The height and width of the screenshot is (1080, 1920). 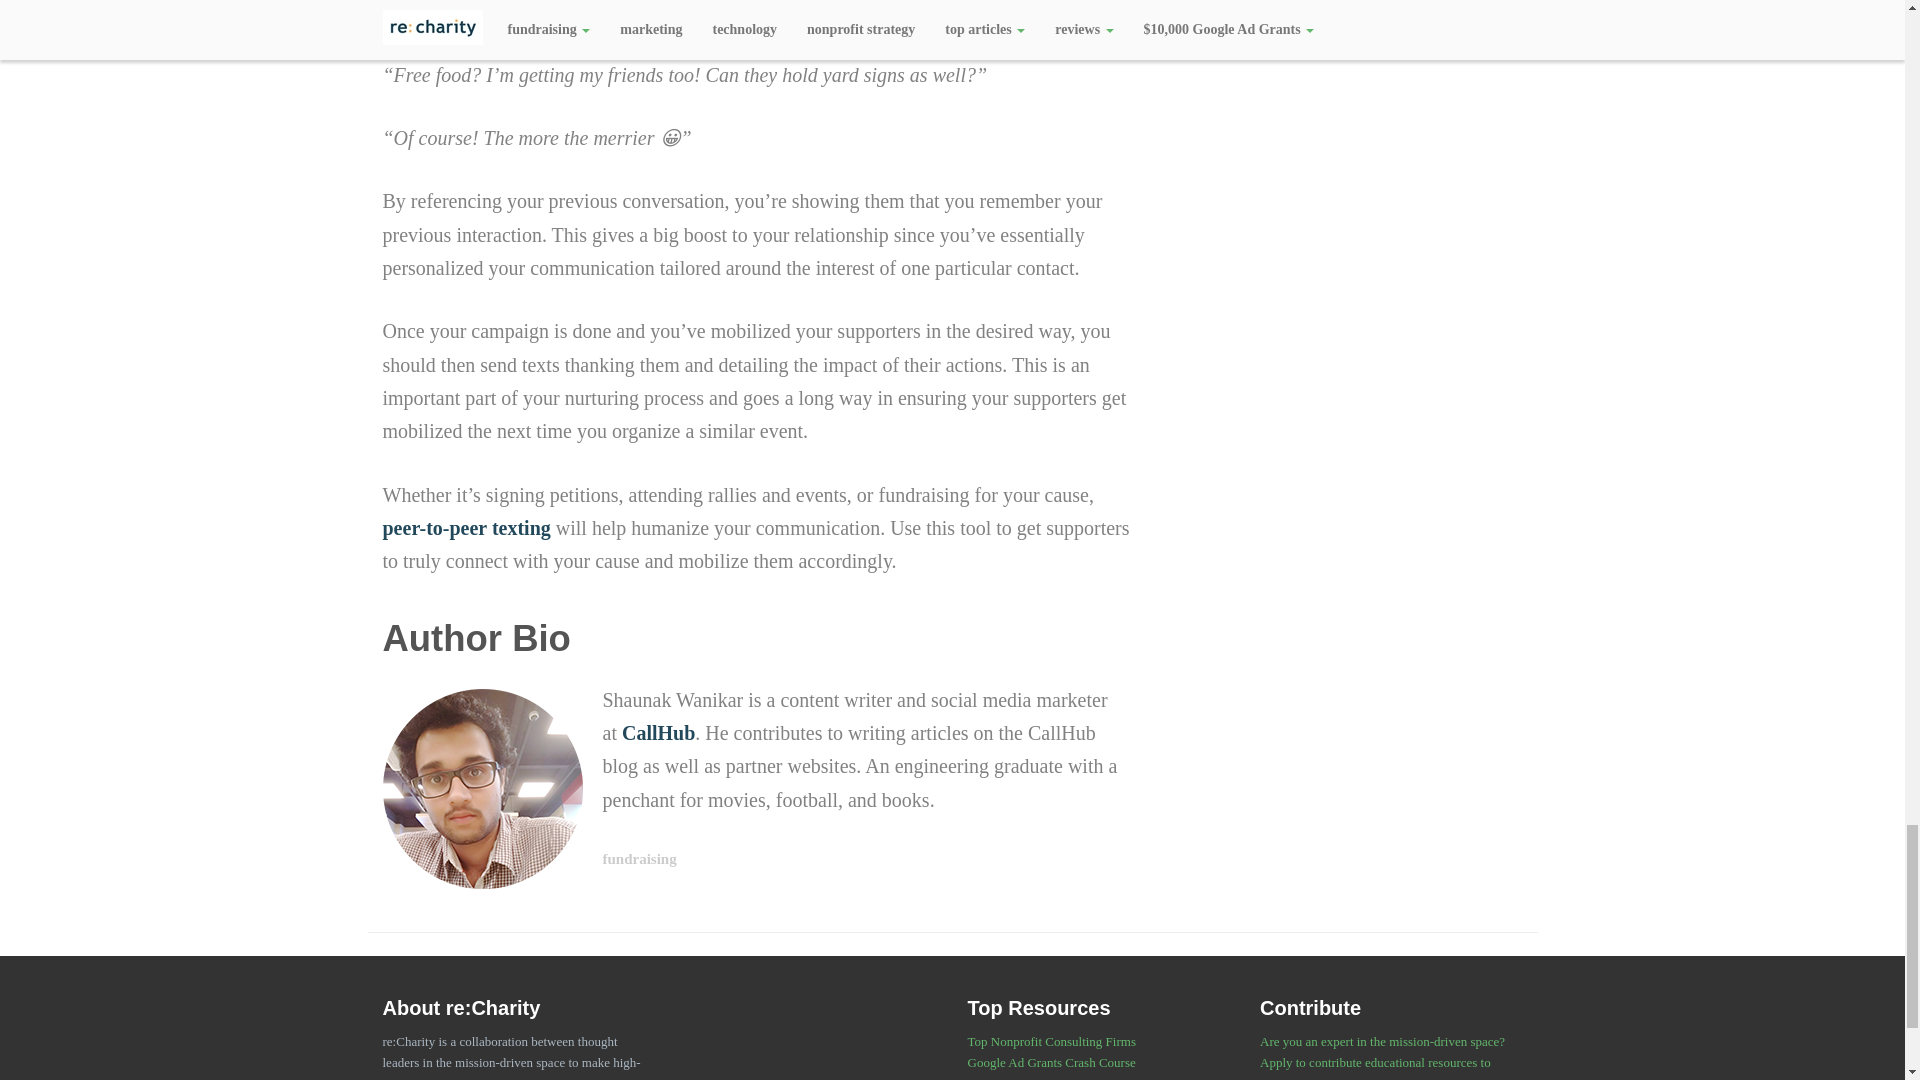 I want to click on CallHub, so click(x=658, y=733).